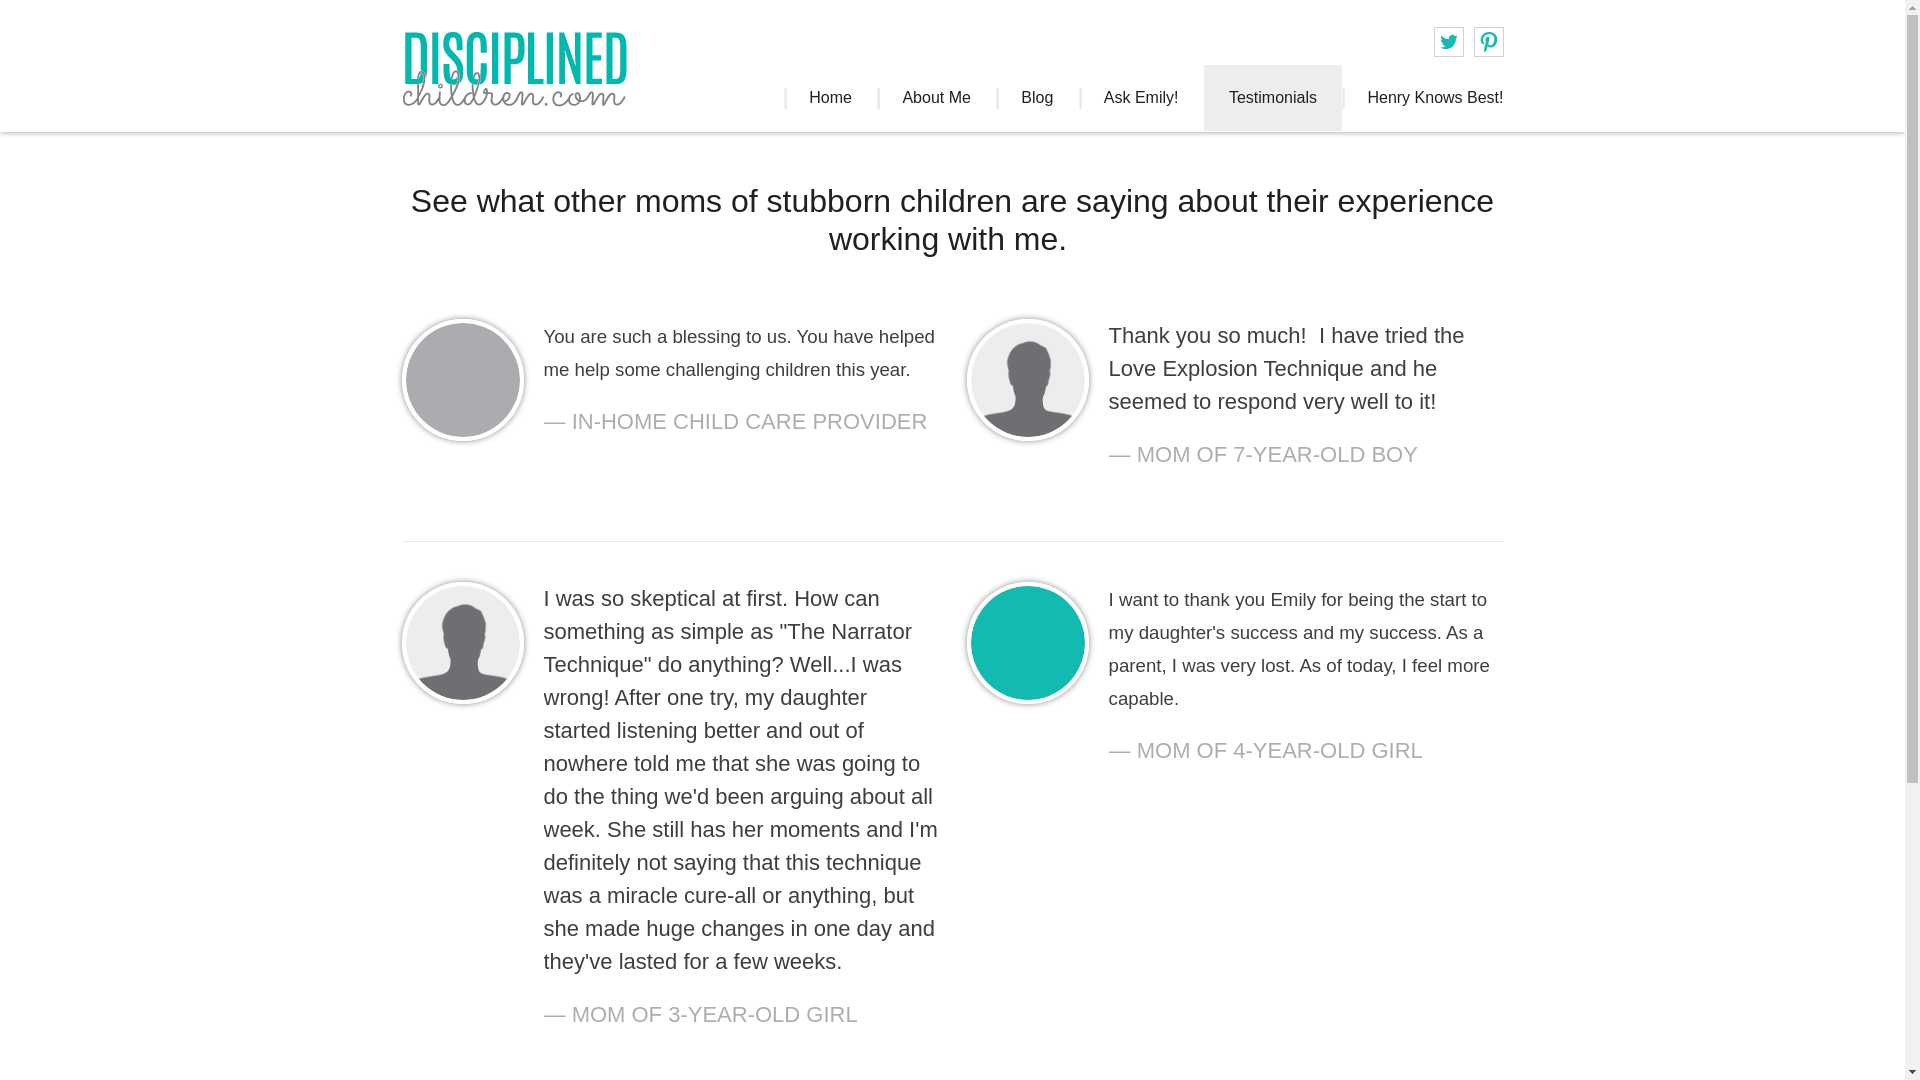 Image resolution: width=1920 pixels, height=1080 pixels. What do you see at coordinates (1448, 42) in the screenshot?
I see `Twitter` at bounding box center [1448, 42].